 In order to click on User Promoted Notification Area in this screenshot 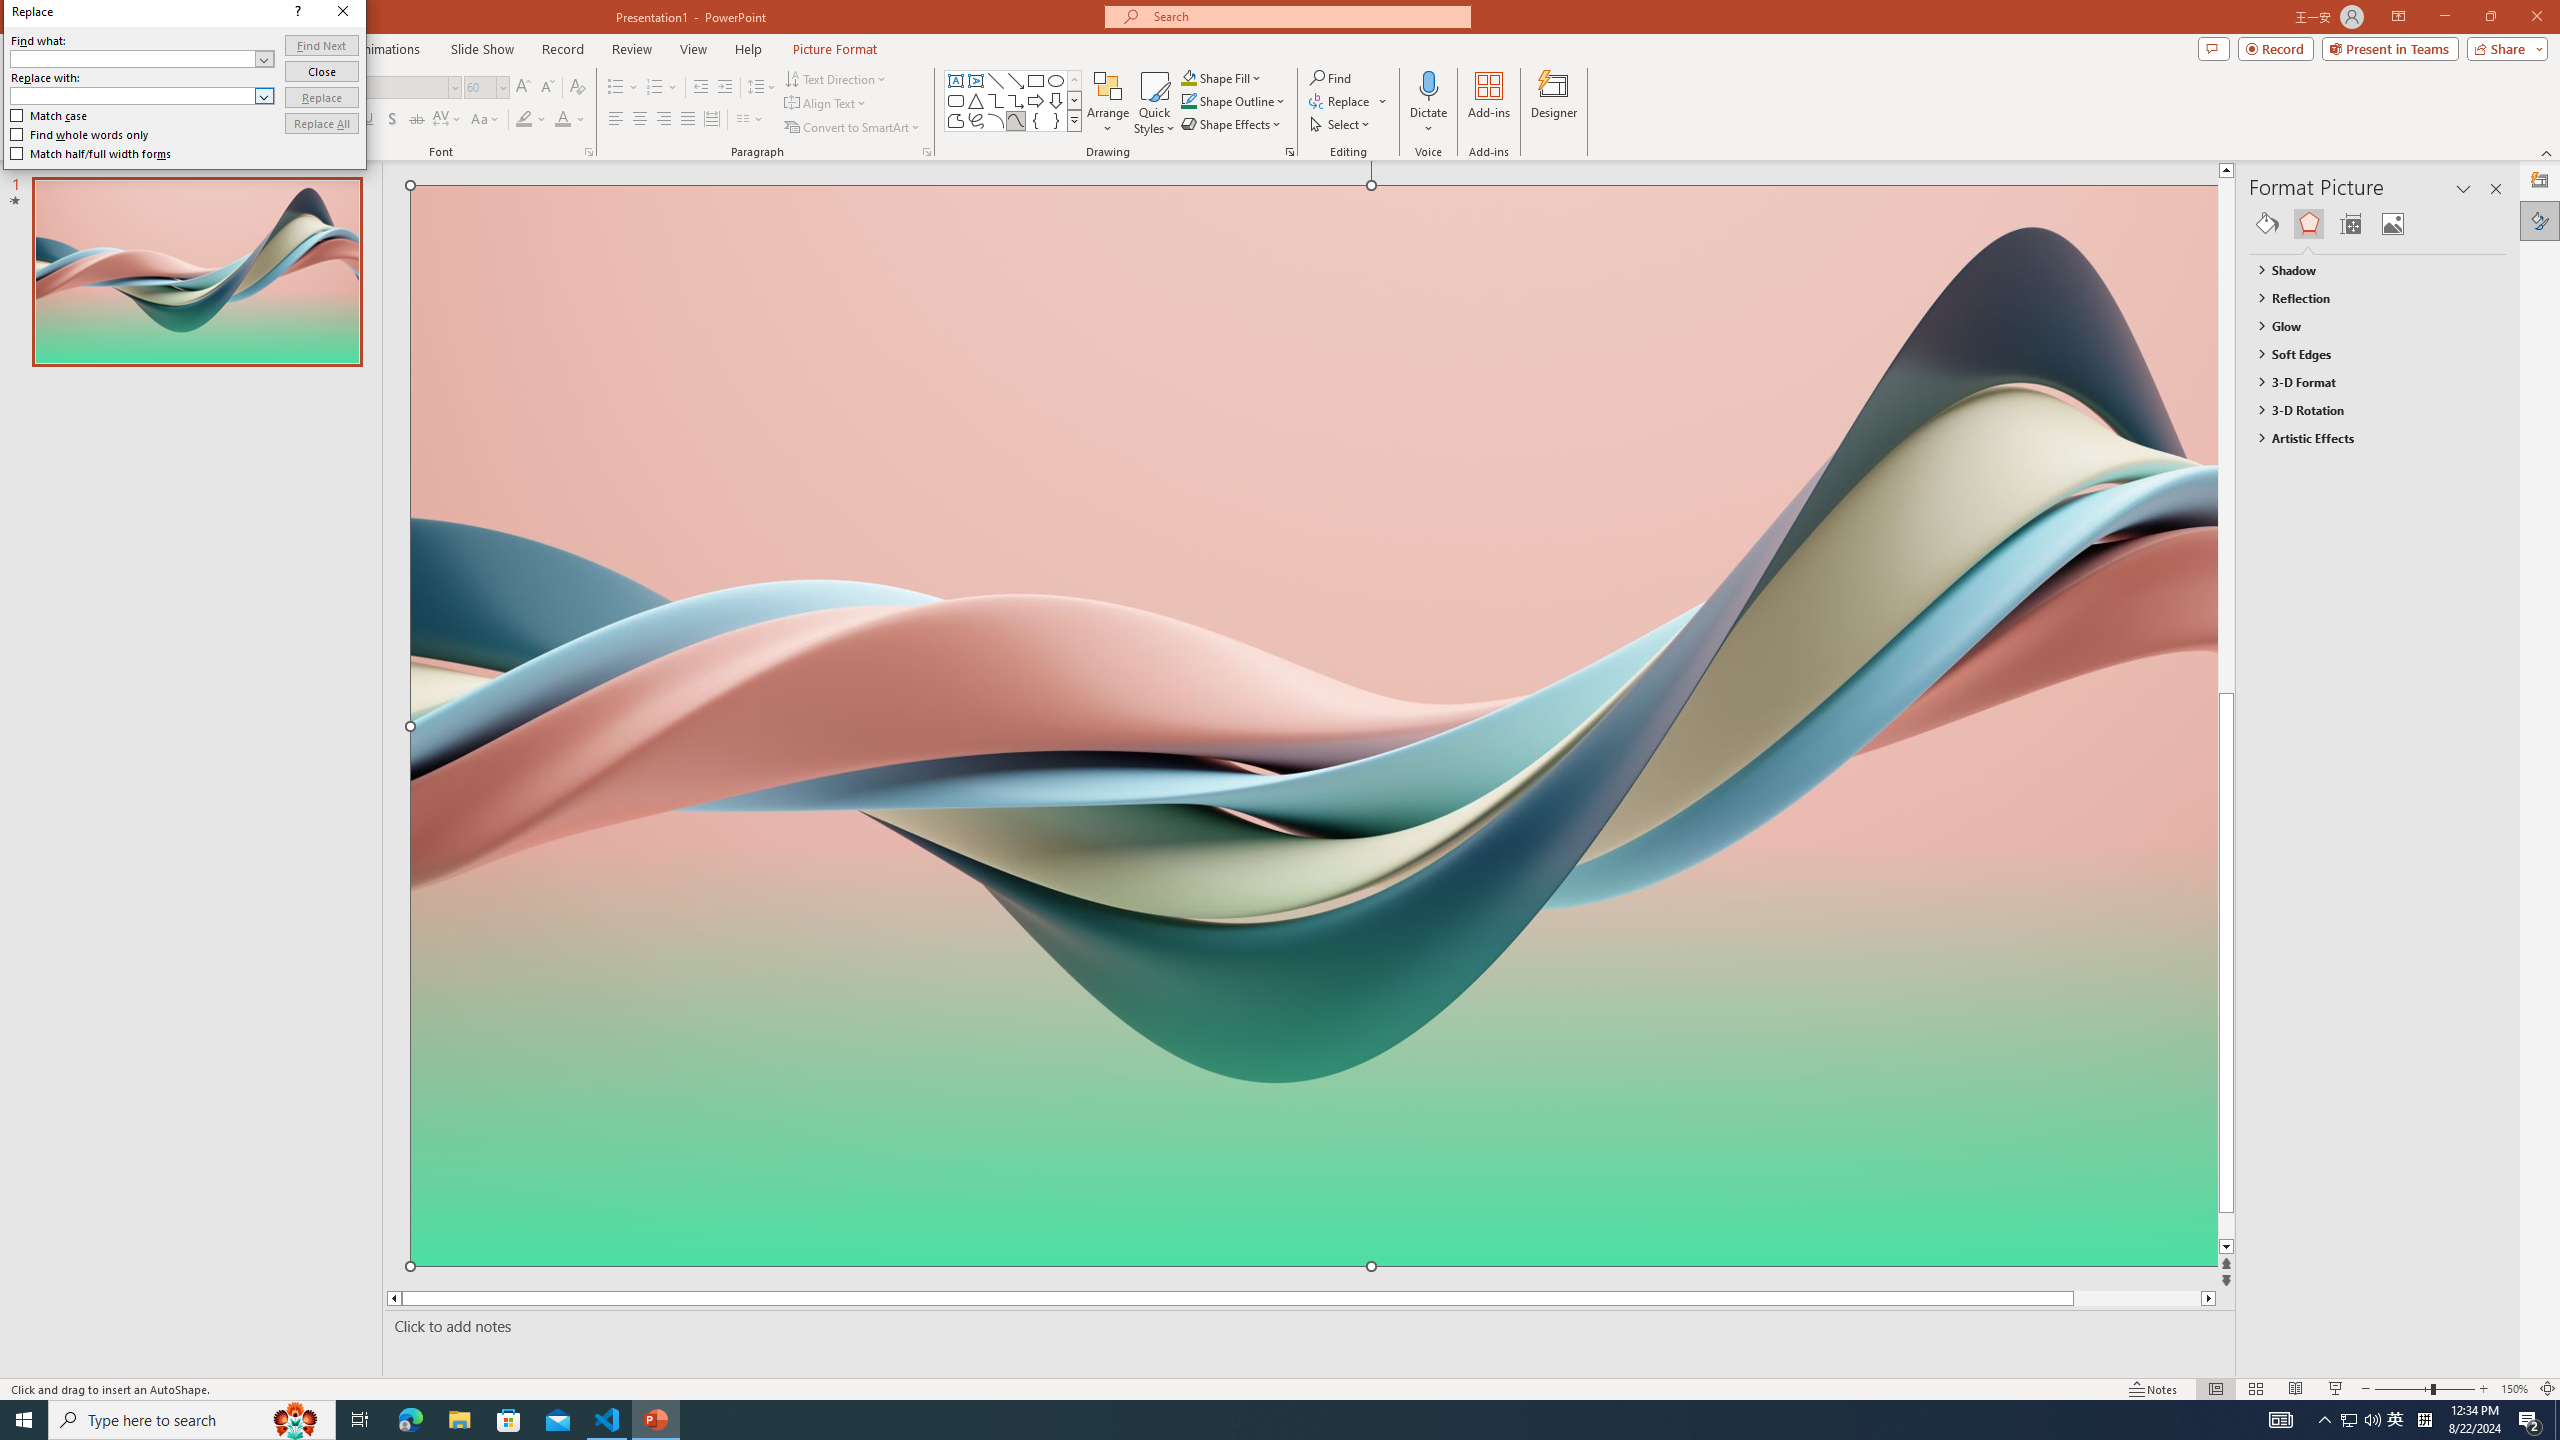, I will do `click(2372, 1420)`.